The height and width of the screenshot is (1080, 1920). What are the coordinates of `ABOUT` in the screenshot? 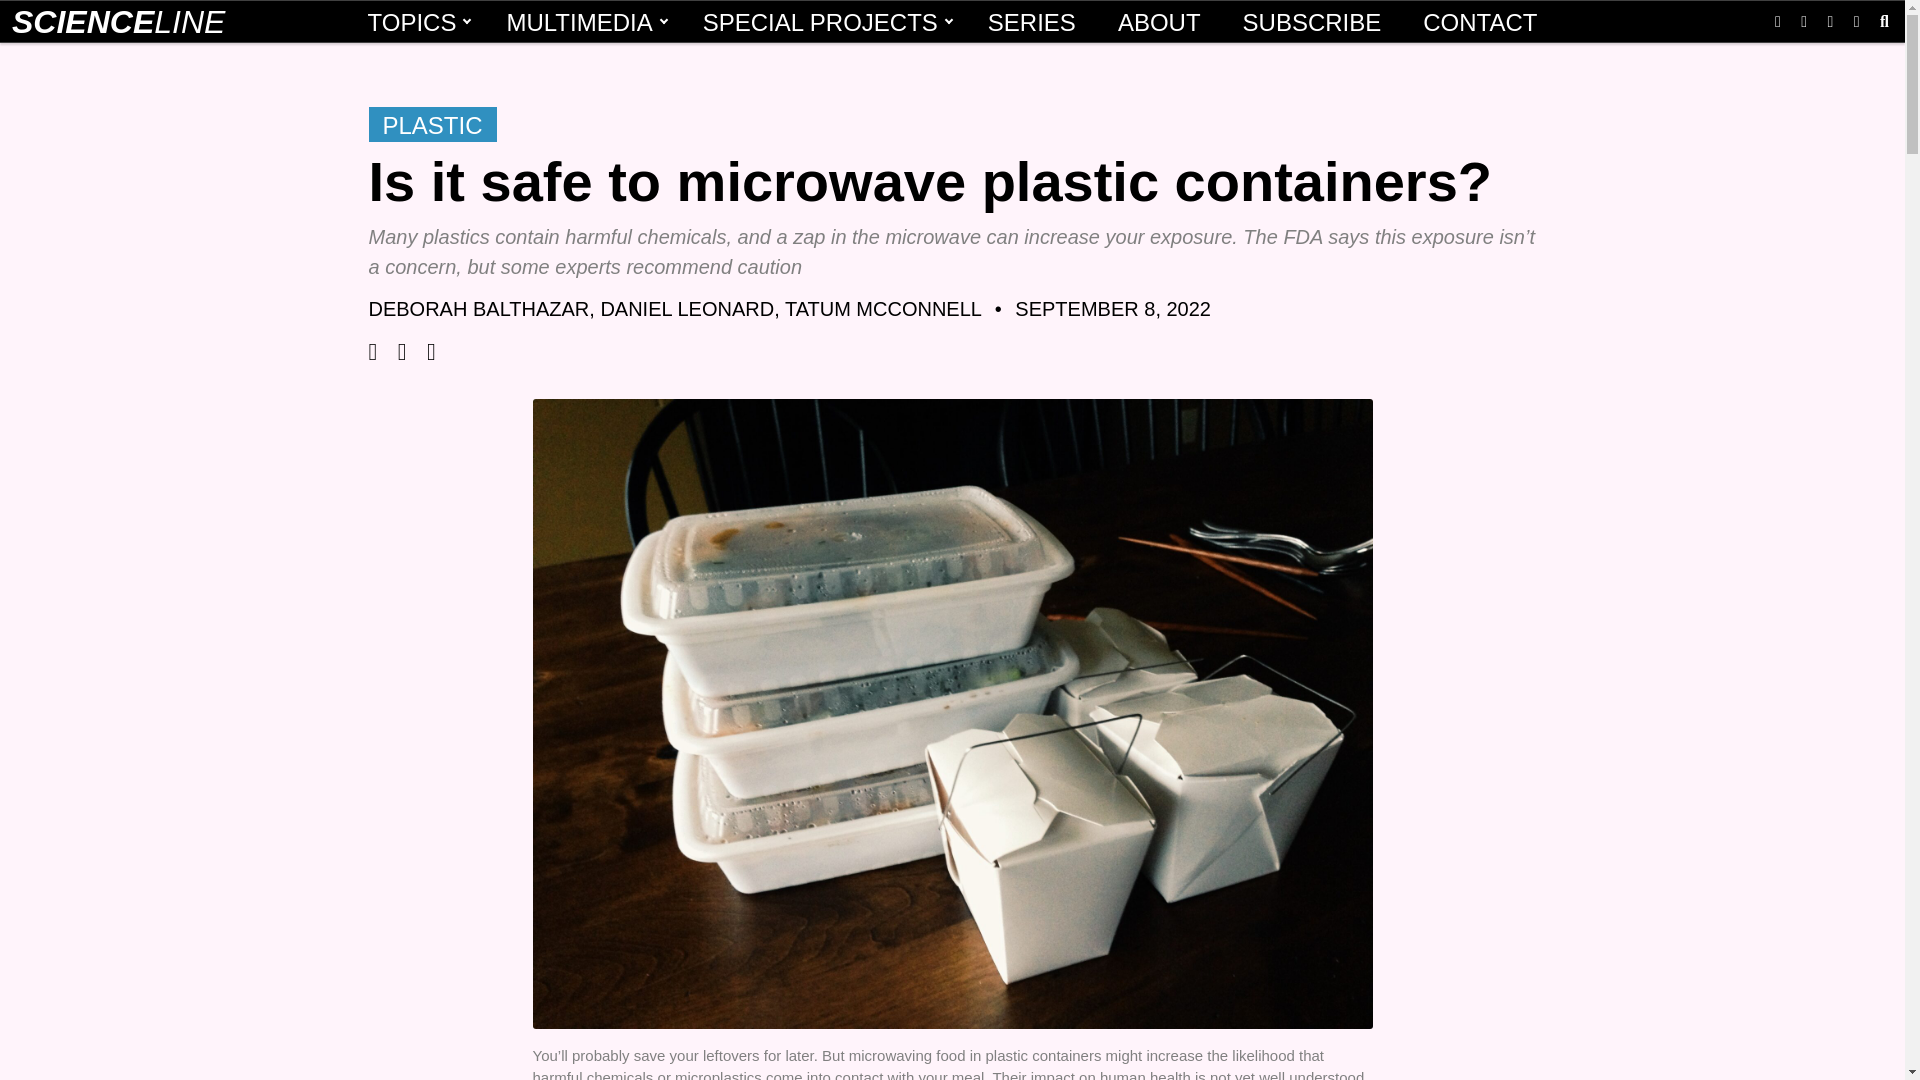 It's located at (1160, 22).